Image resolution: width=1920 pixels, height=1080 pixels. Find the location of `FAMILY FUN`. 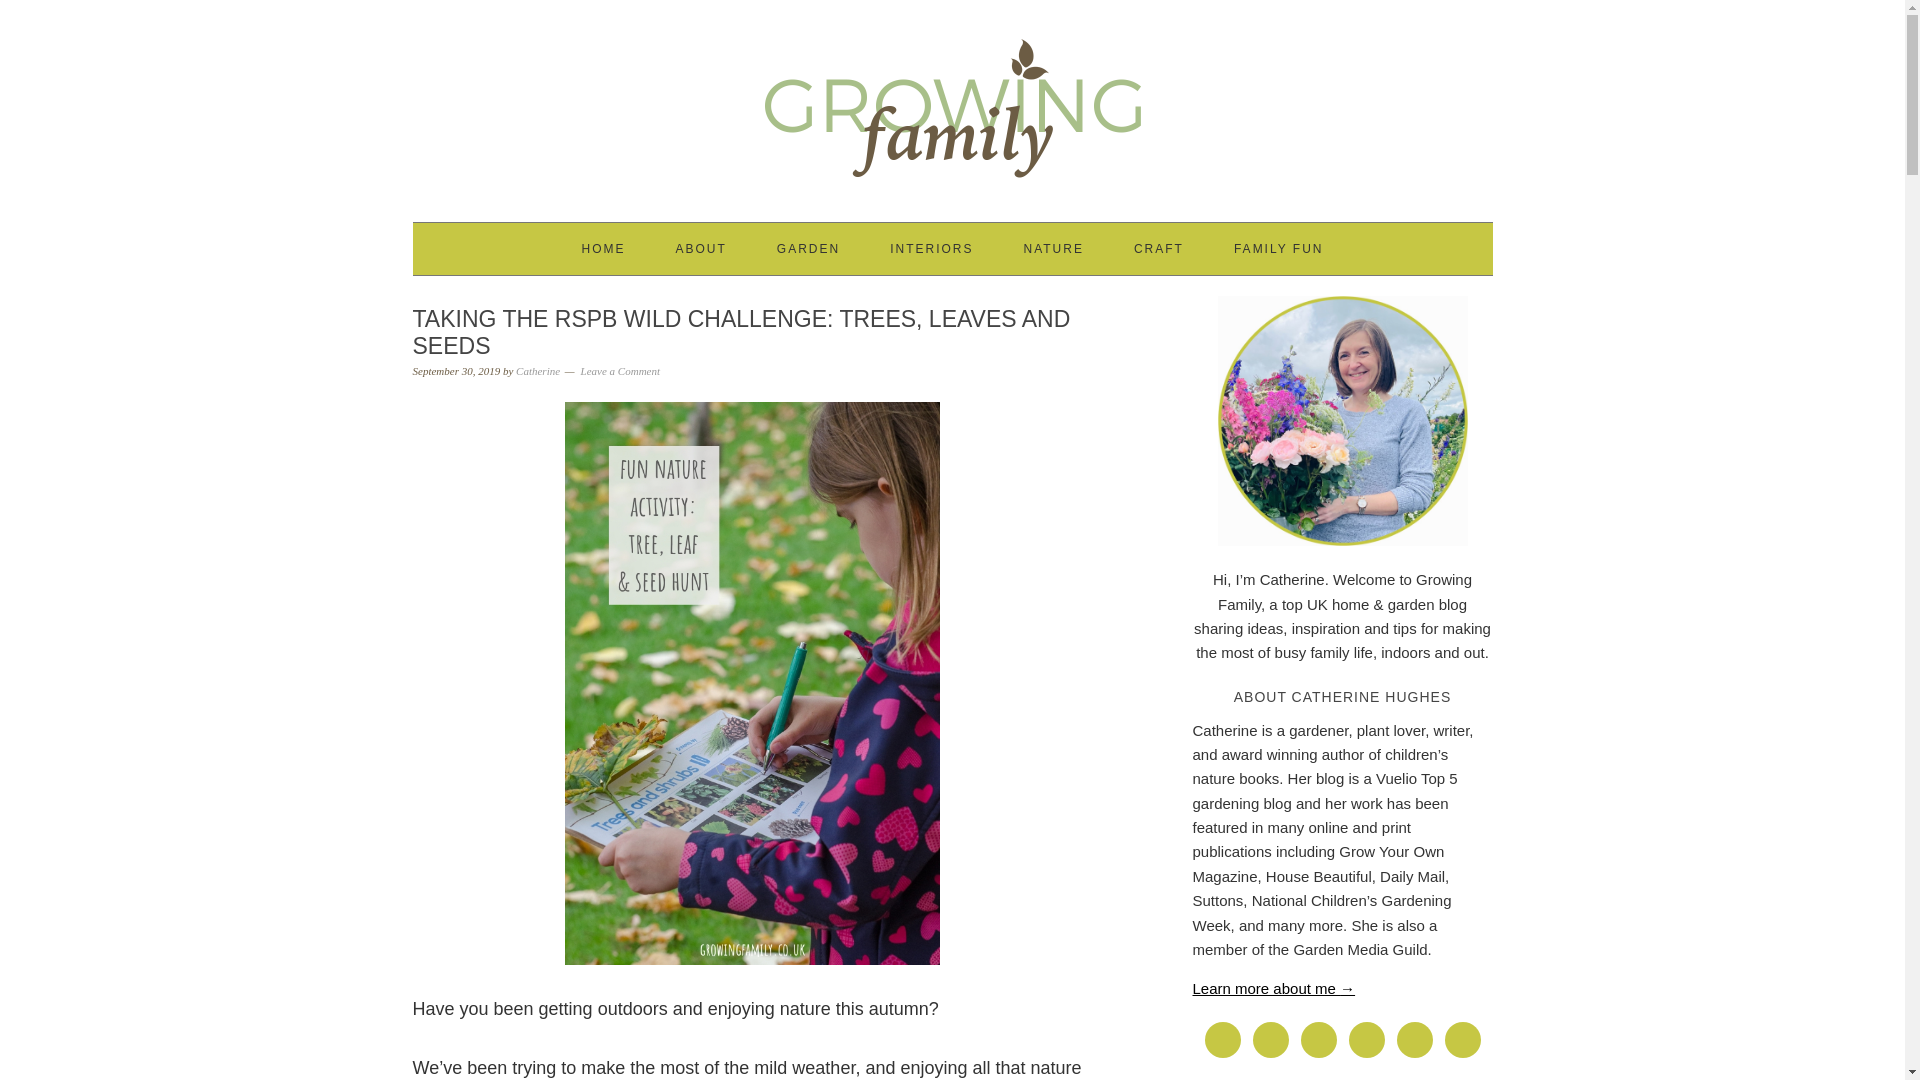

FAMILY FUN is located at coordinates (1279, 248).